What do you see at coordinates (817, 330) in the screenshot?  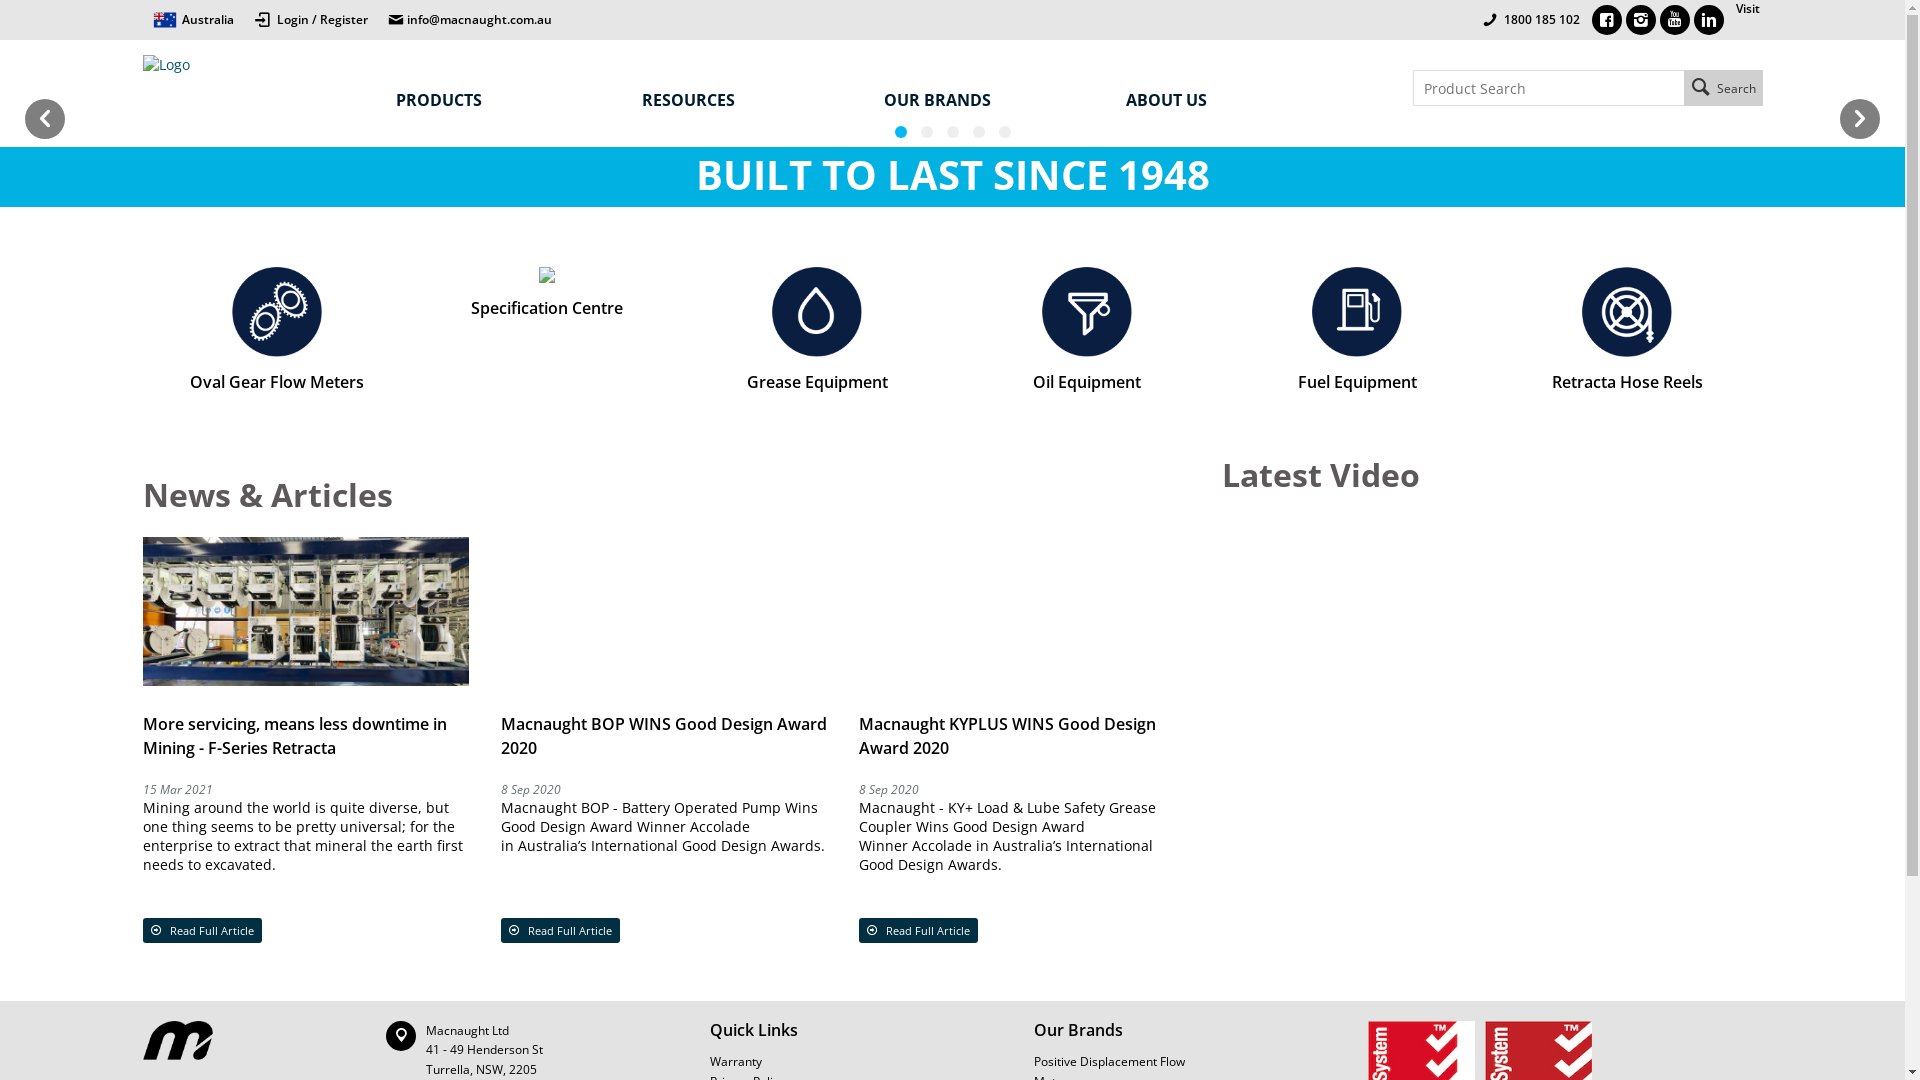 I see `Grease Equipment` at bounding box center [817, 330].